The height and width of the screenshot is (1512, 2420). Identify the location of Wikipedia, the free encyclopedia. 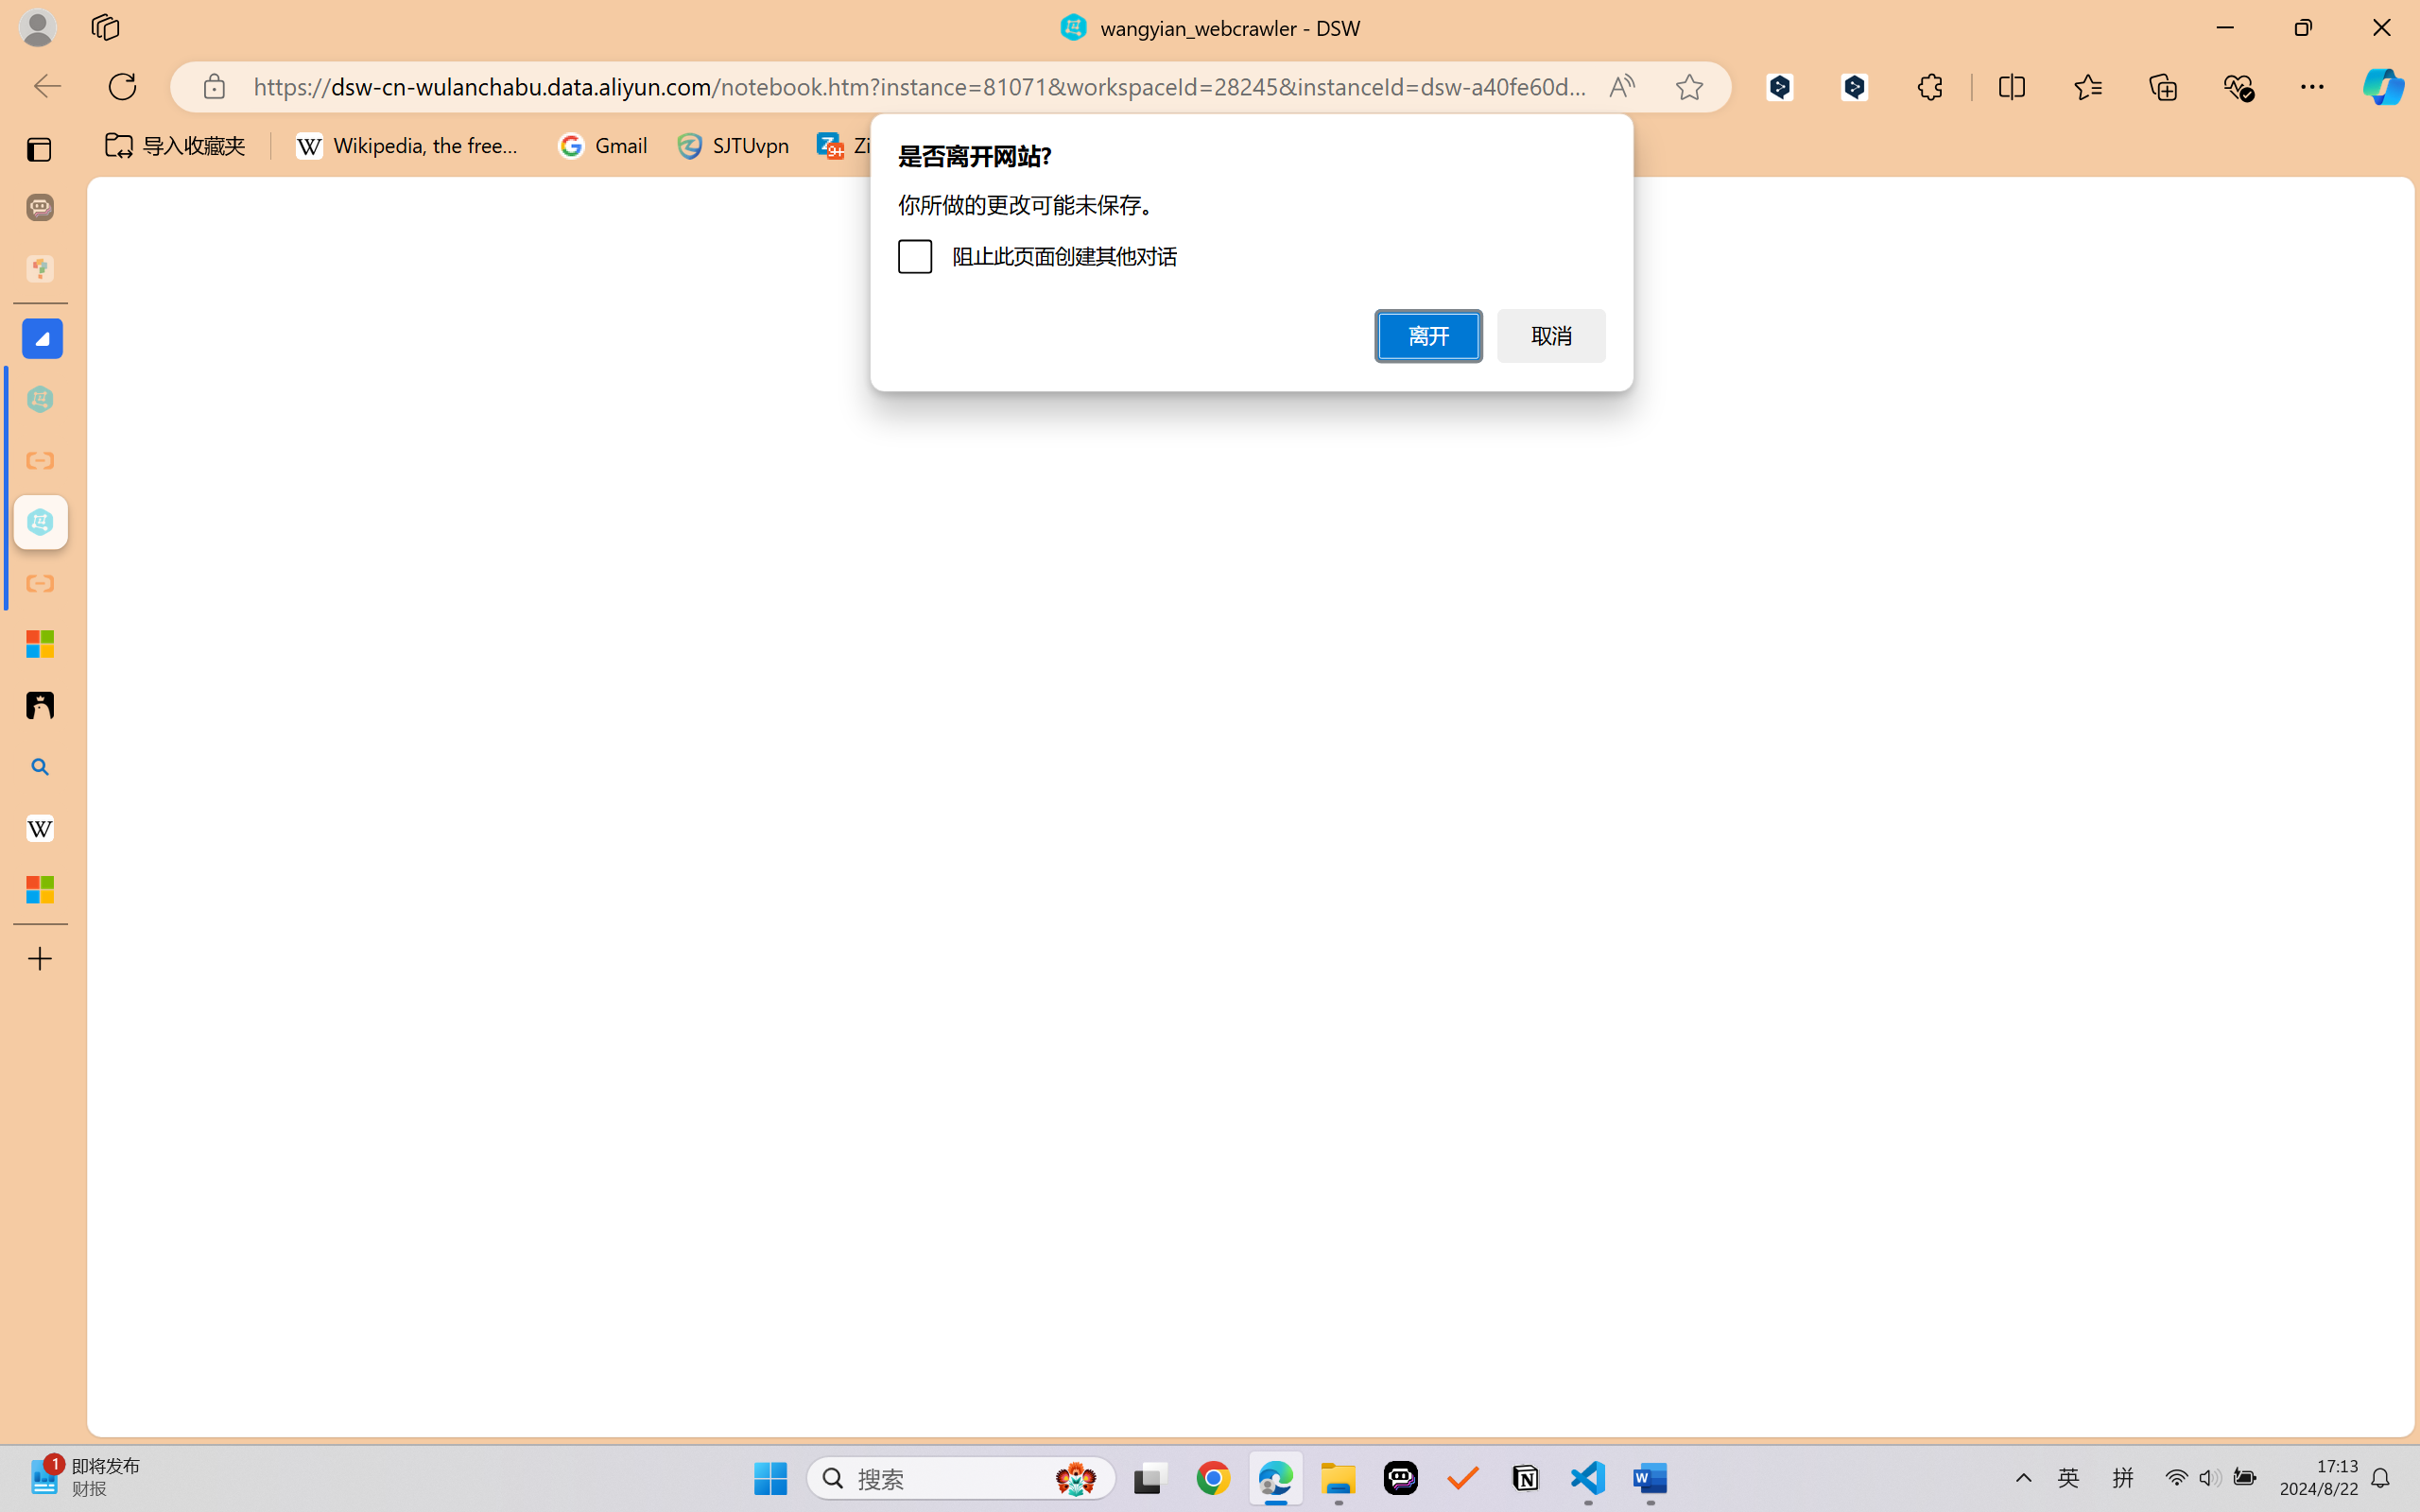
(412, 146).